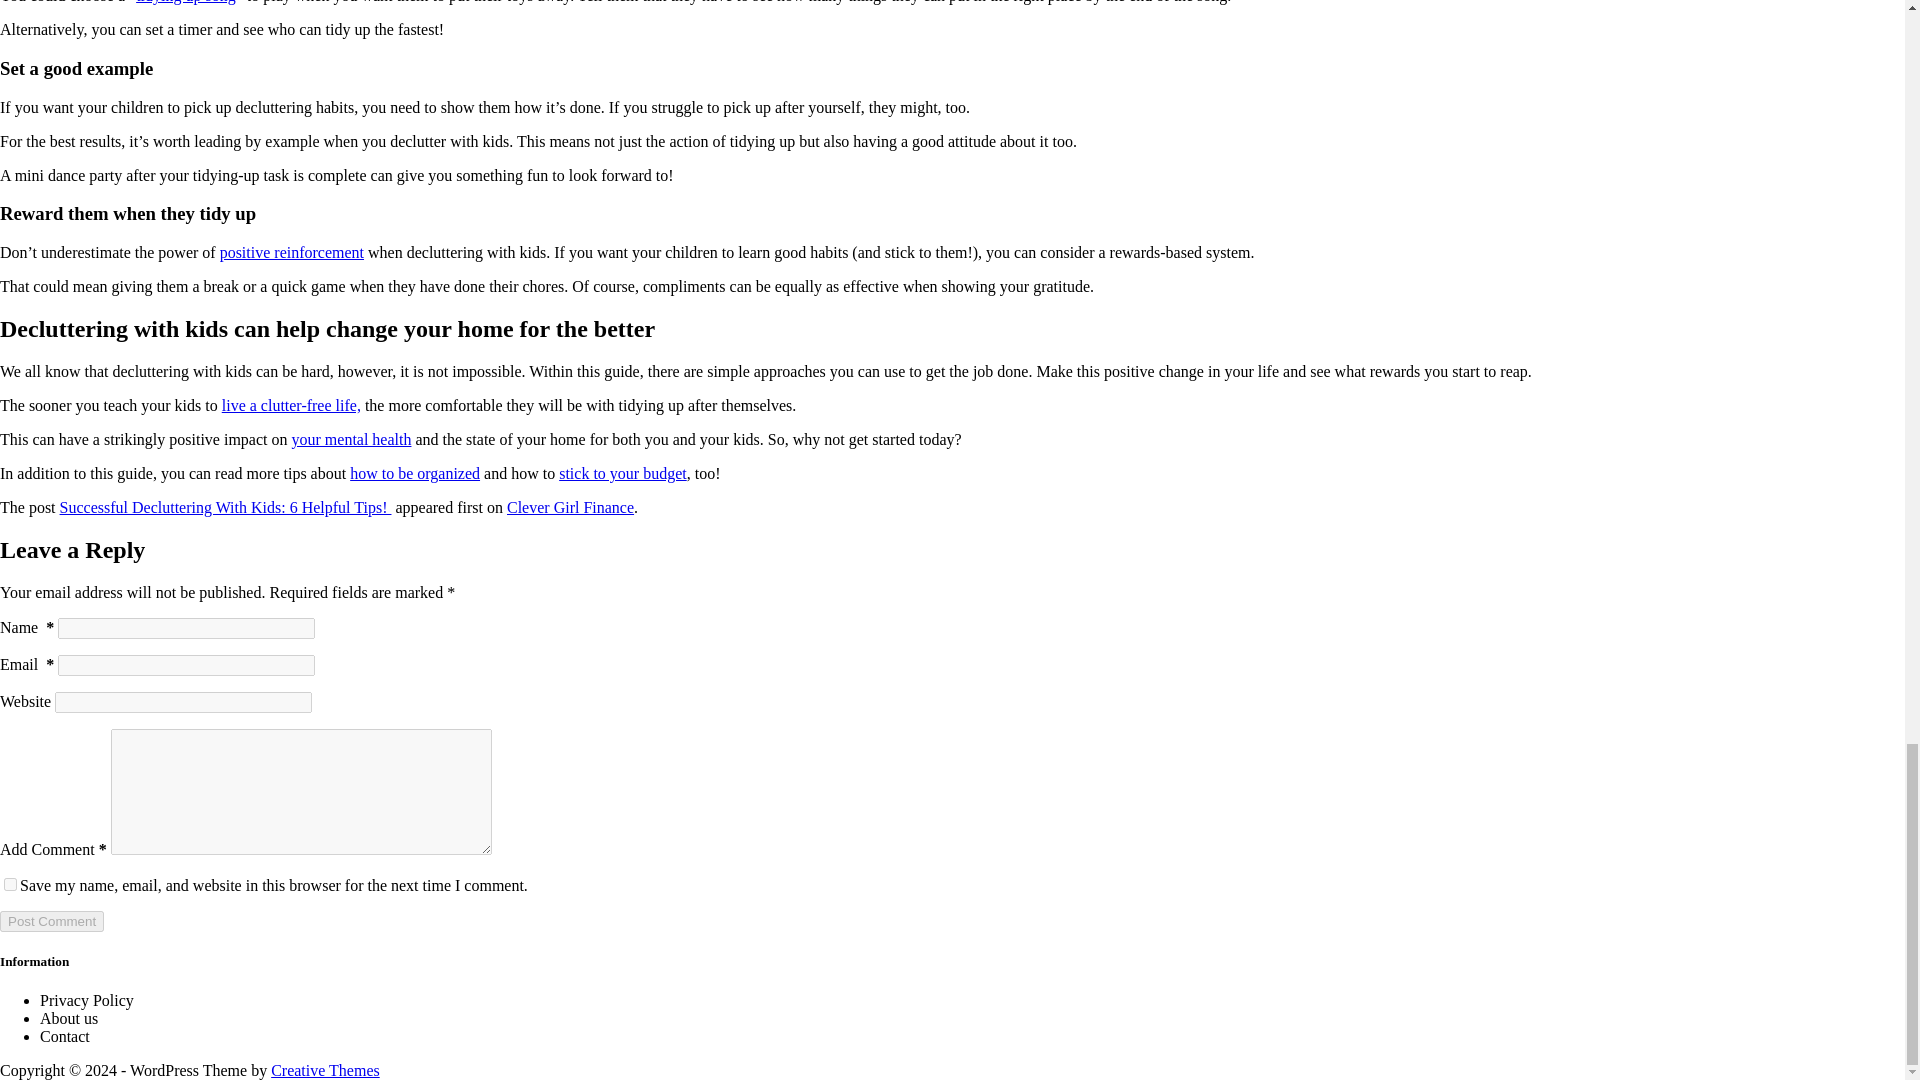 The height and width of the screenshot is (1080, 1920). What do you see at coordinates (225, 507) in the screenshot?
I see `Successful Decluttering With Kids: 6 Helpful Tips! ` at bounding box center [225, 507].